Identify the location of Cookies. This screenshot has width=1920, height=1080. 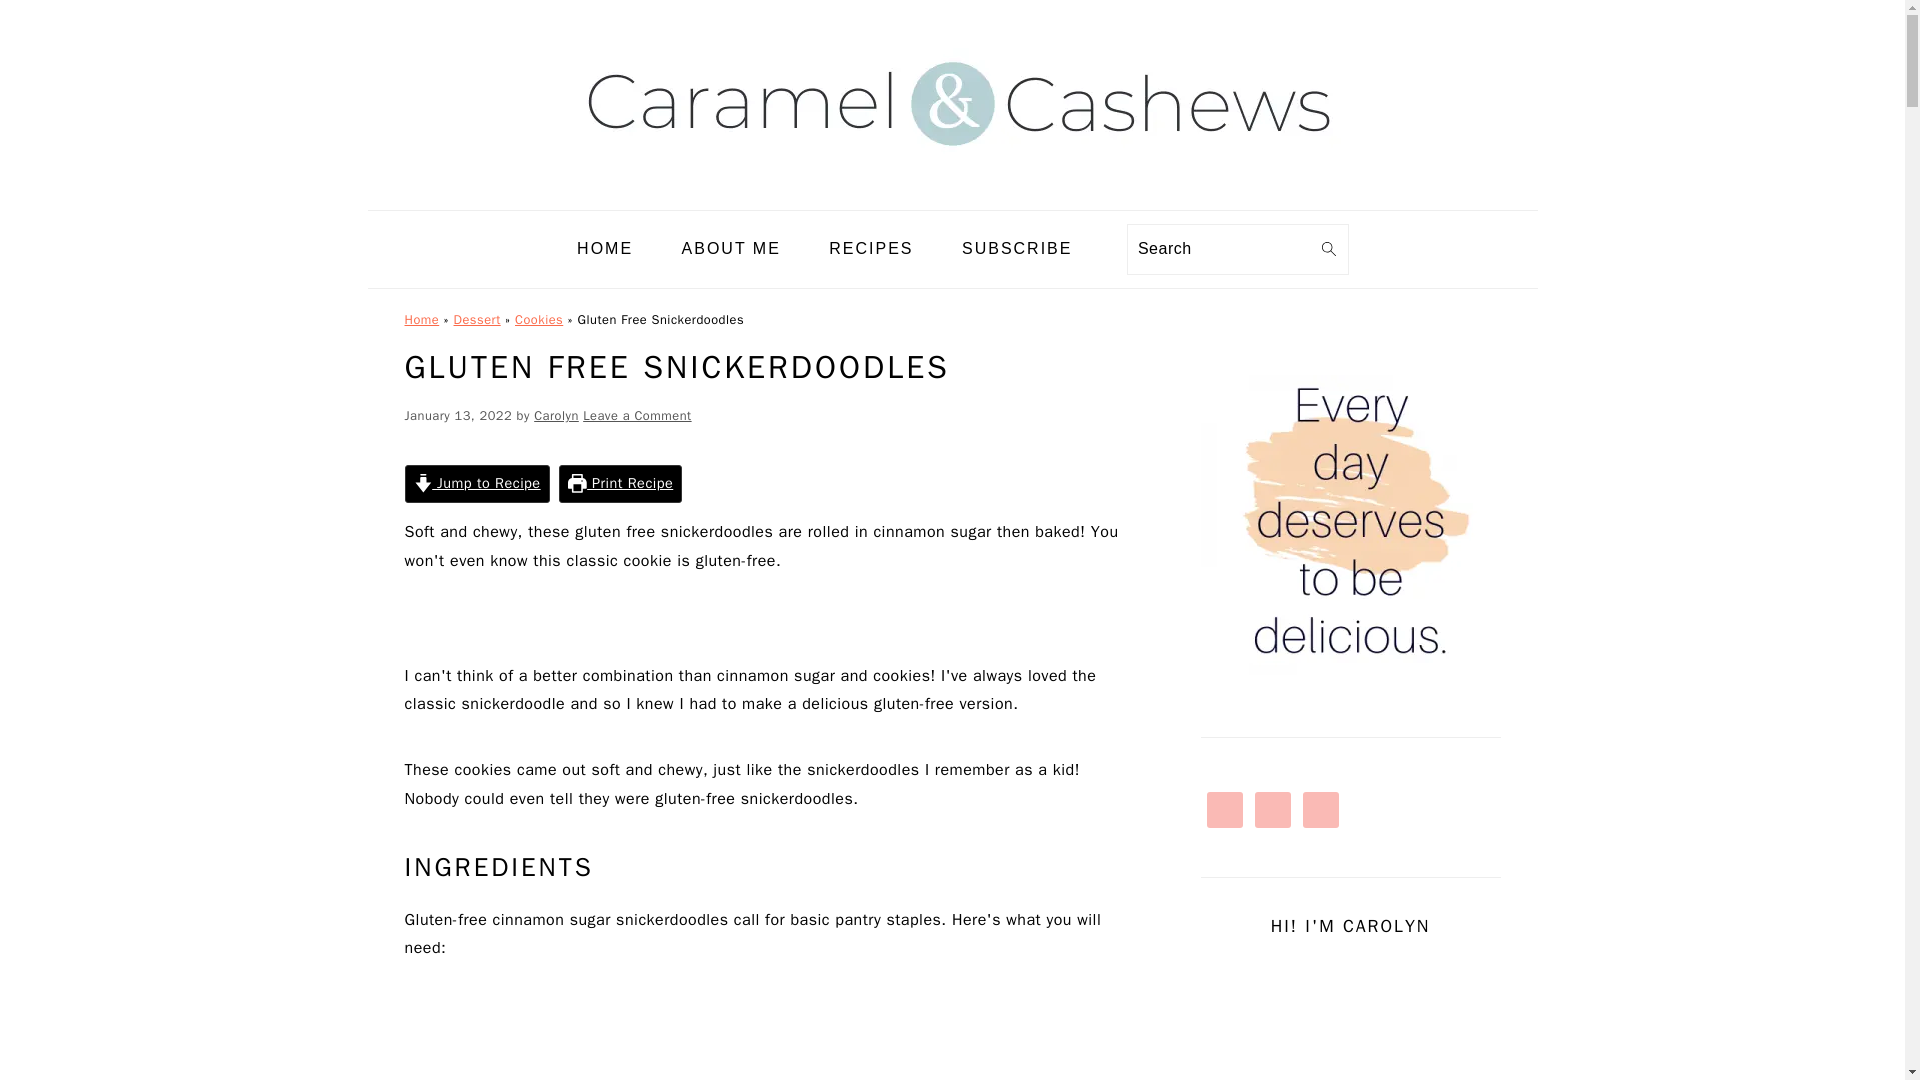
(538, 320).